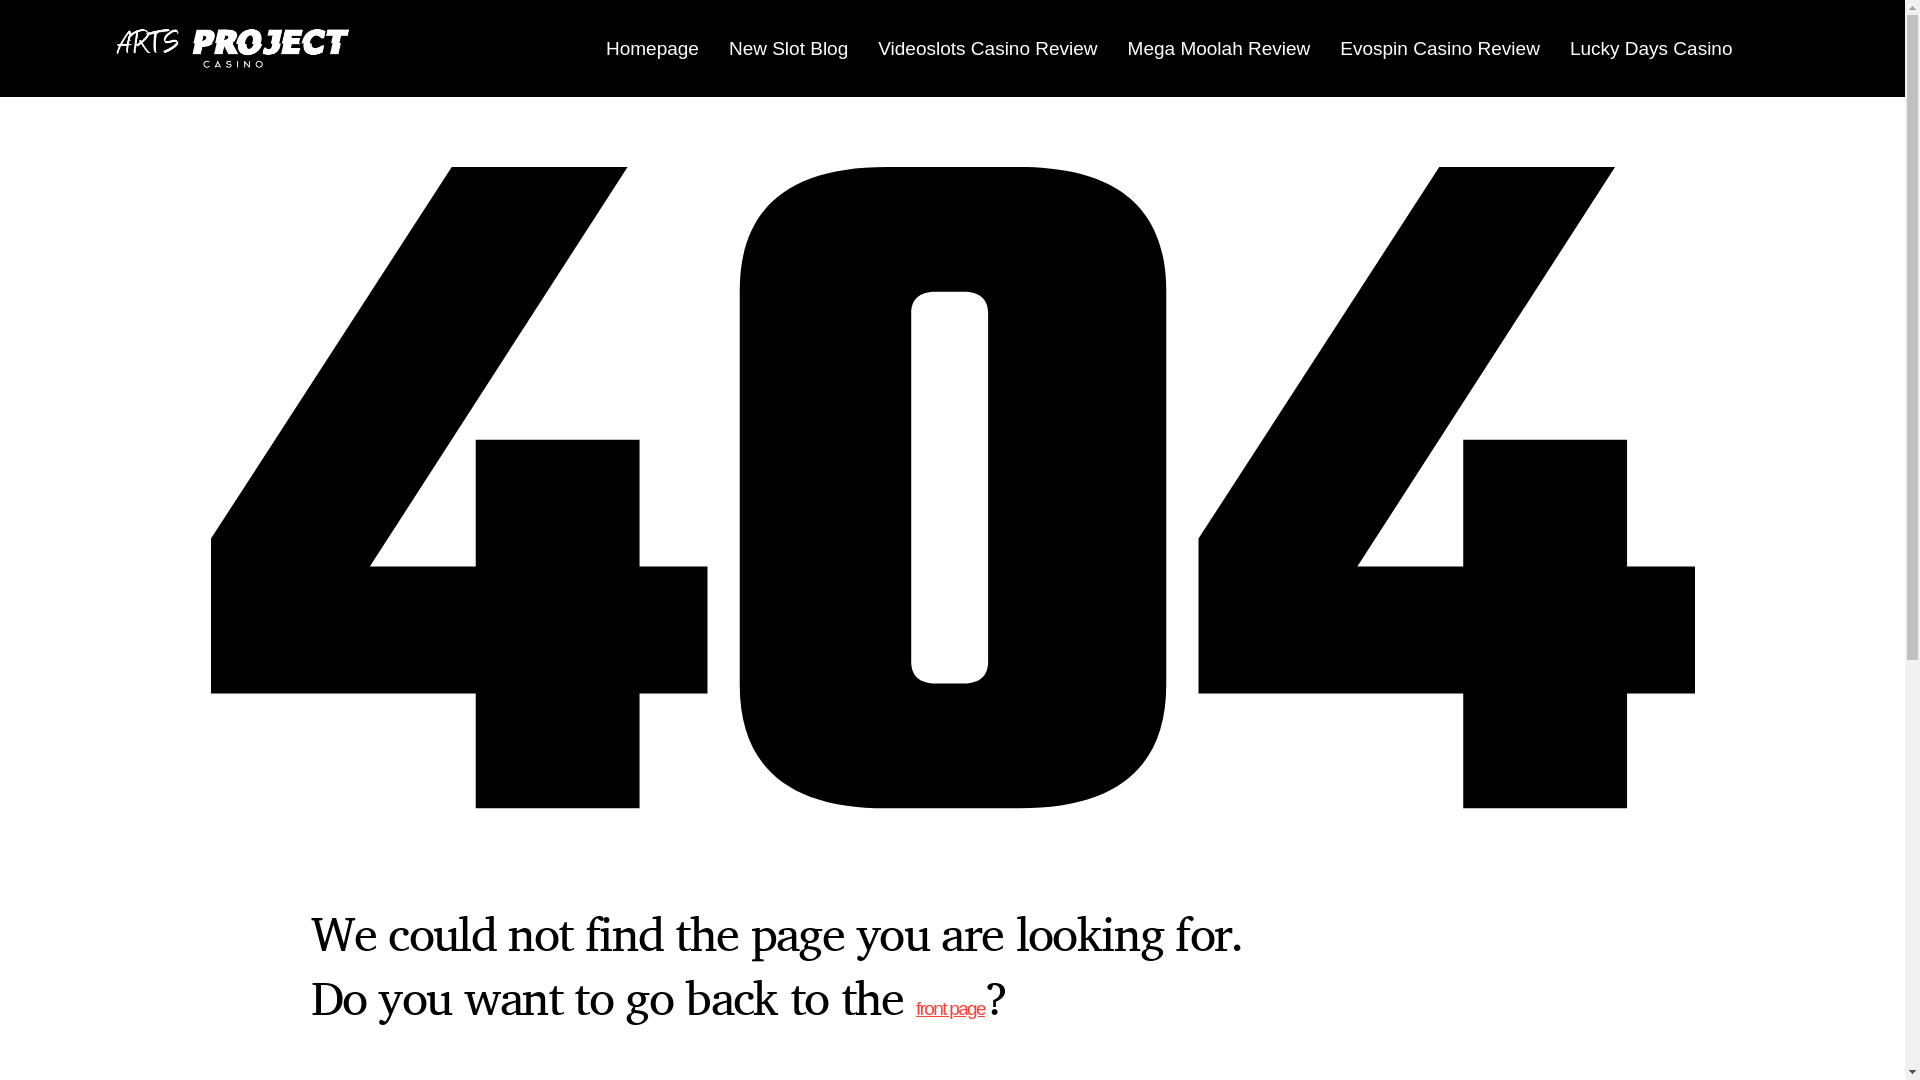  Describe the element at coordinates (237, 48) in the screenshot. I see `Casino Arts Project` at that location.